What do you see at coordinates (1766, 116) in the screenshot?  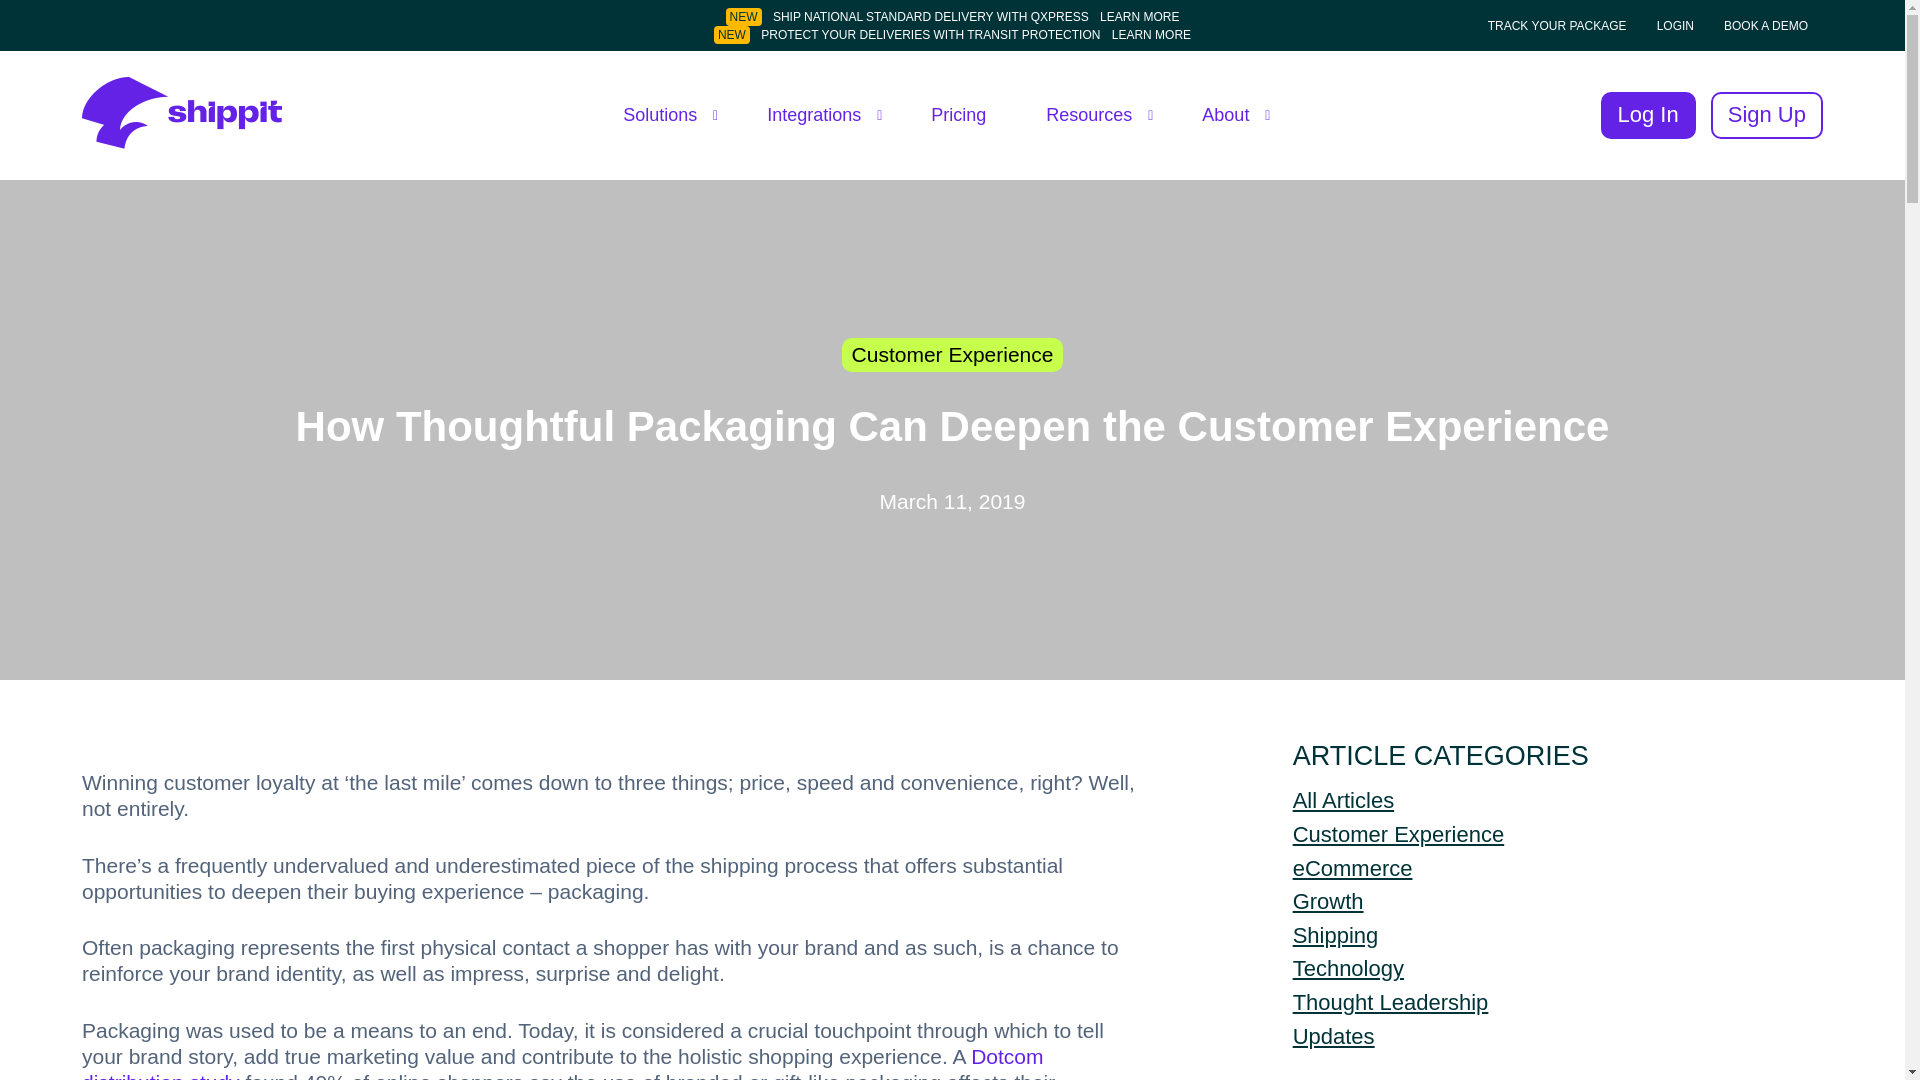 I see `Sign Up` at bounding box center [1766, 116].